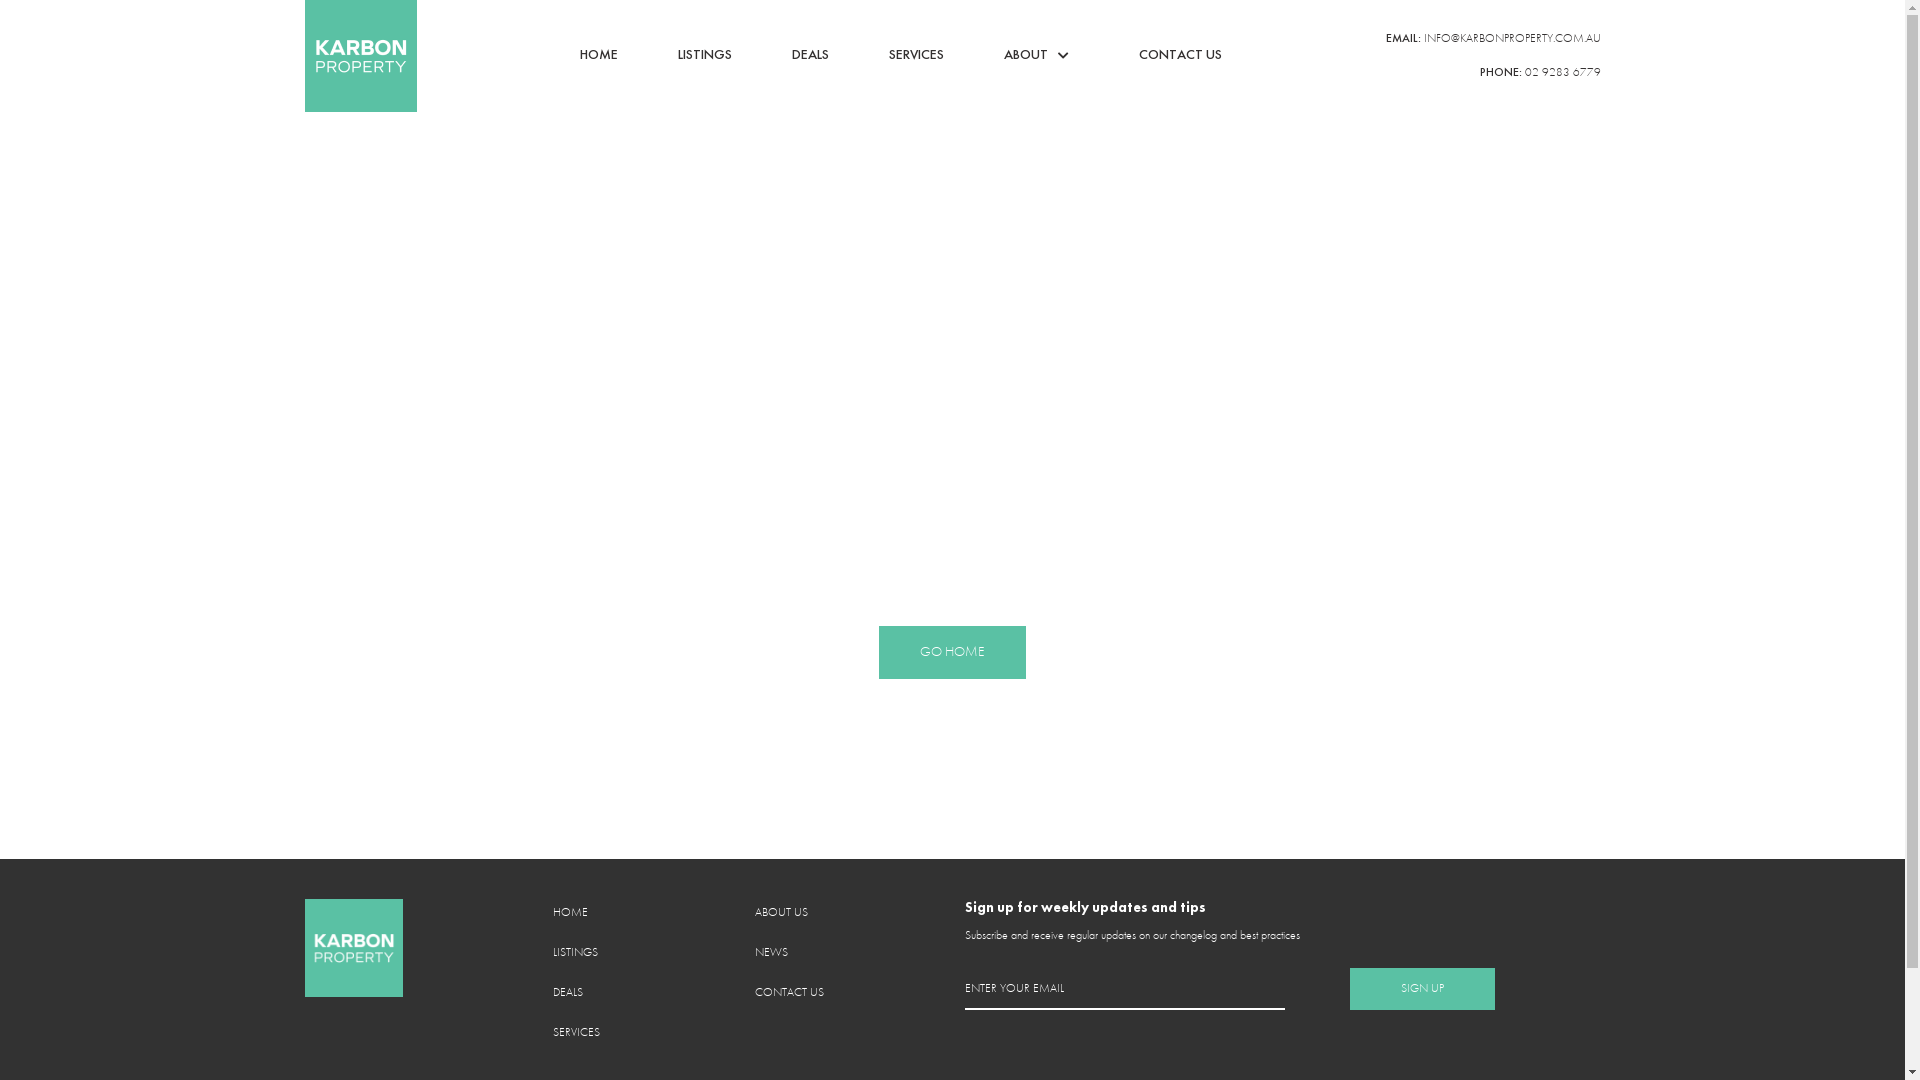 This screenshot has height=1080, width=1920. Describe the element at coordinates (576, 1033) in the screenshot. I see `SERVICES` at that location.